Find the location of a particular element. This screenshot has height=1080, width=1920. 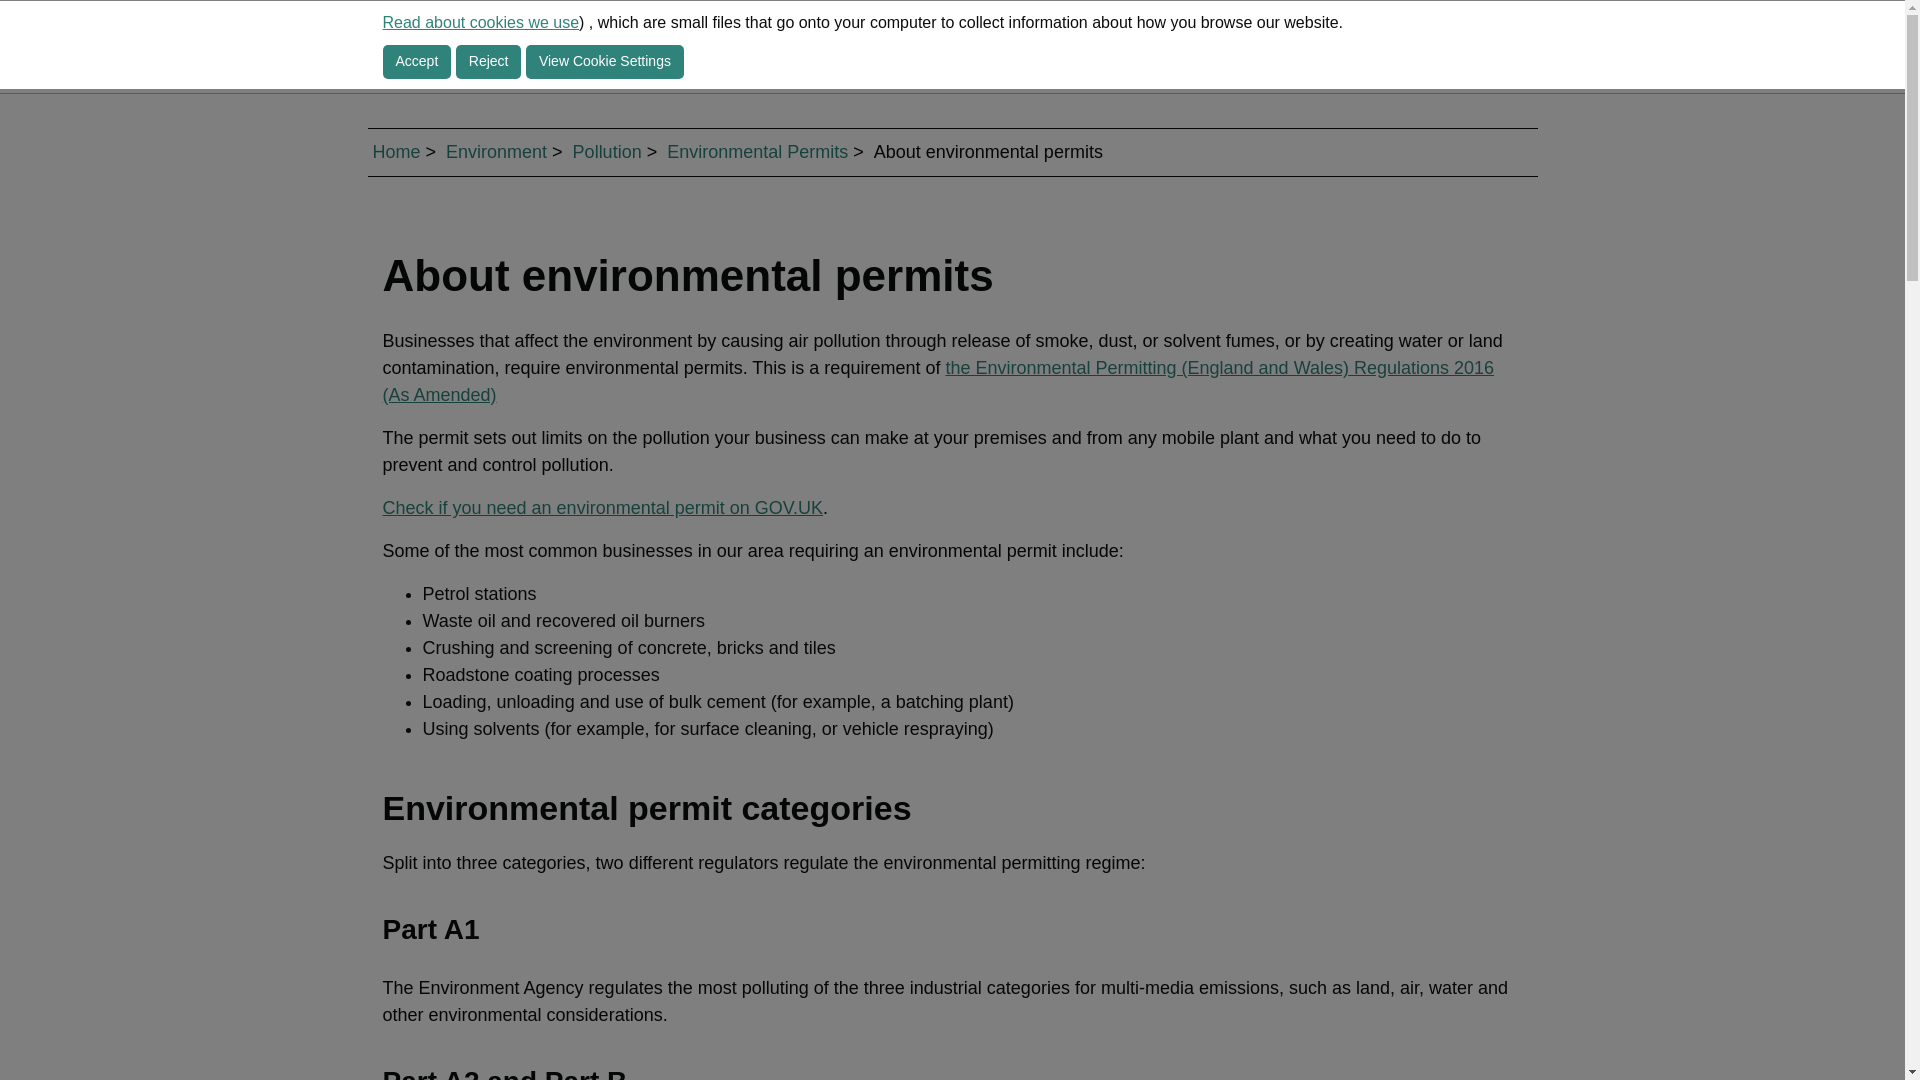

Environment is located at coordinates (496, 152).